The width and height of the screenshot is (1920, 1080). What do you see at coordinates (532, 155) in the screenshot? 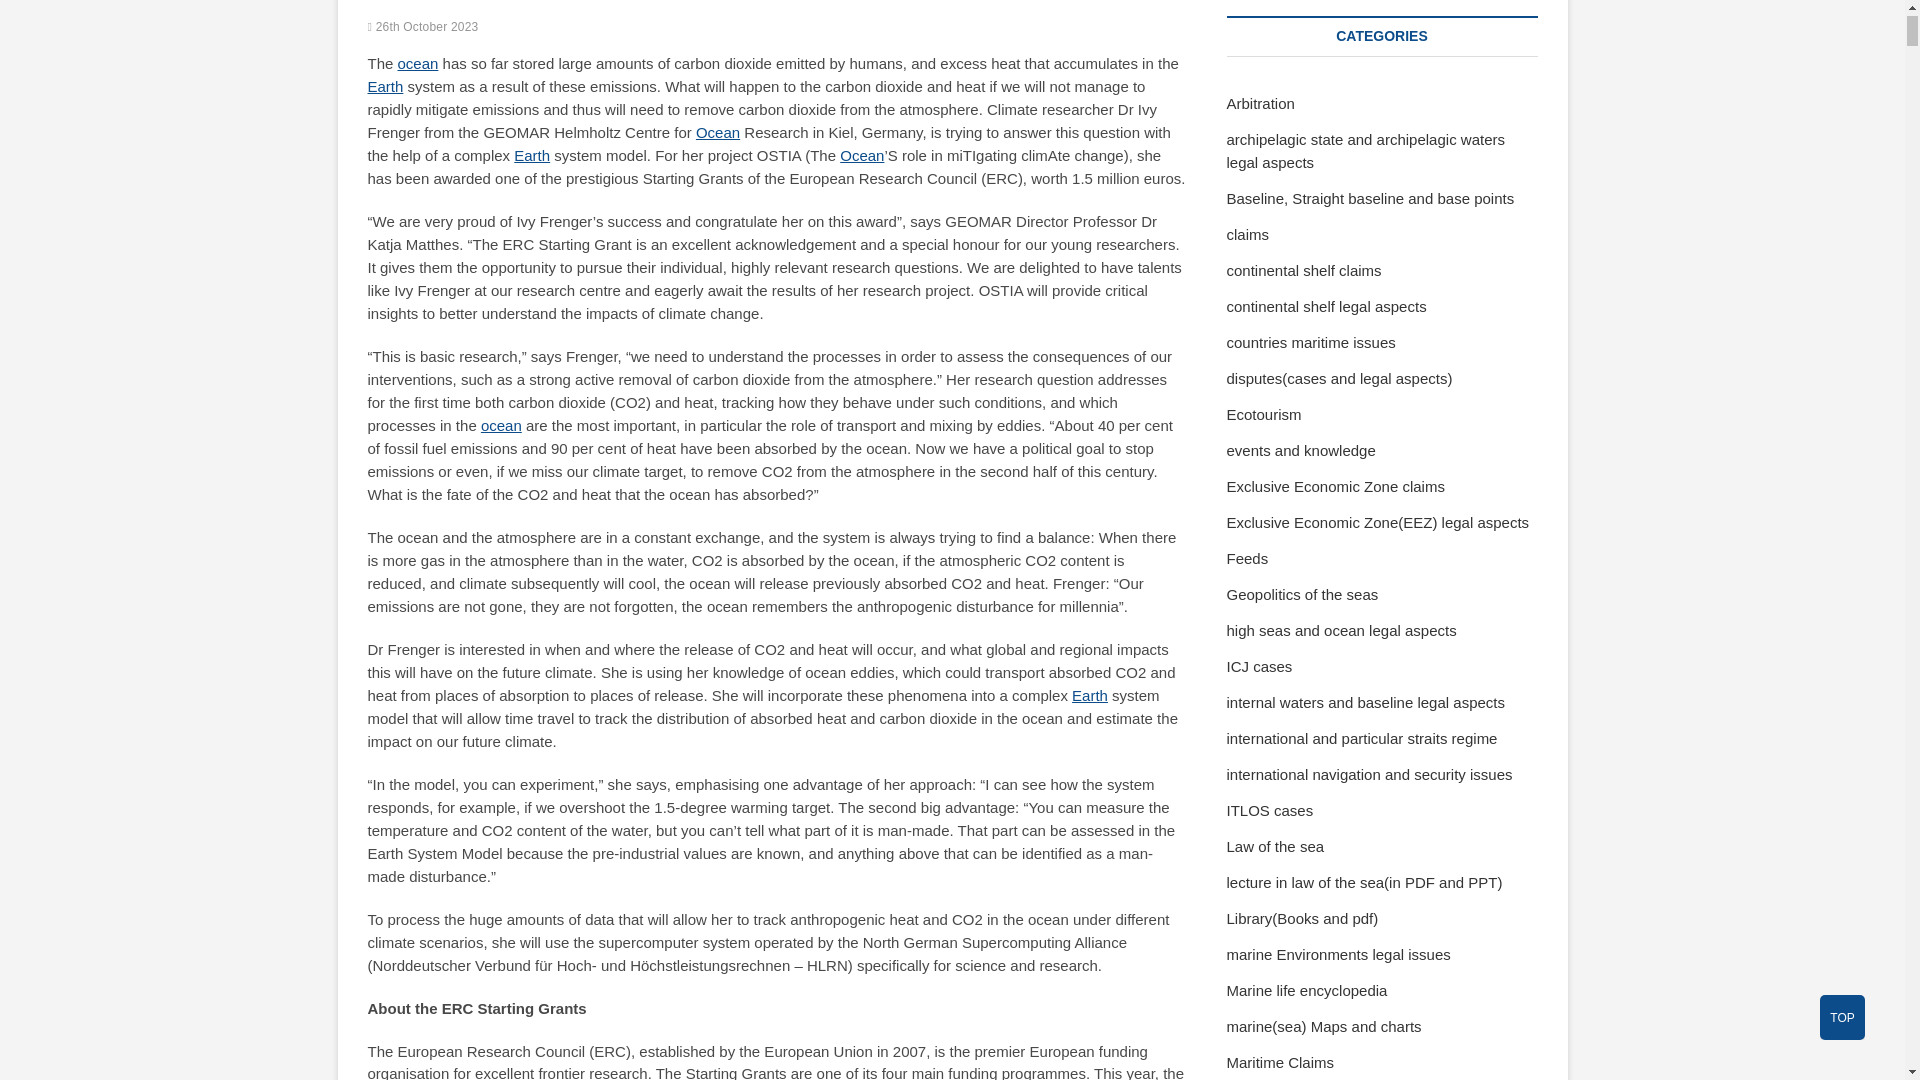
I see `THE STRUCTURE OF EARTH` at bounding box center [532, 155].